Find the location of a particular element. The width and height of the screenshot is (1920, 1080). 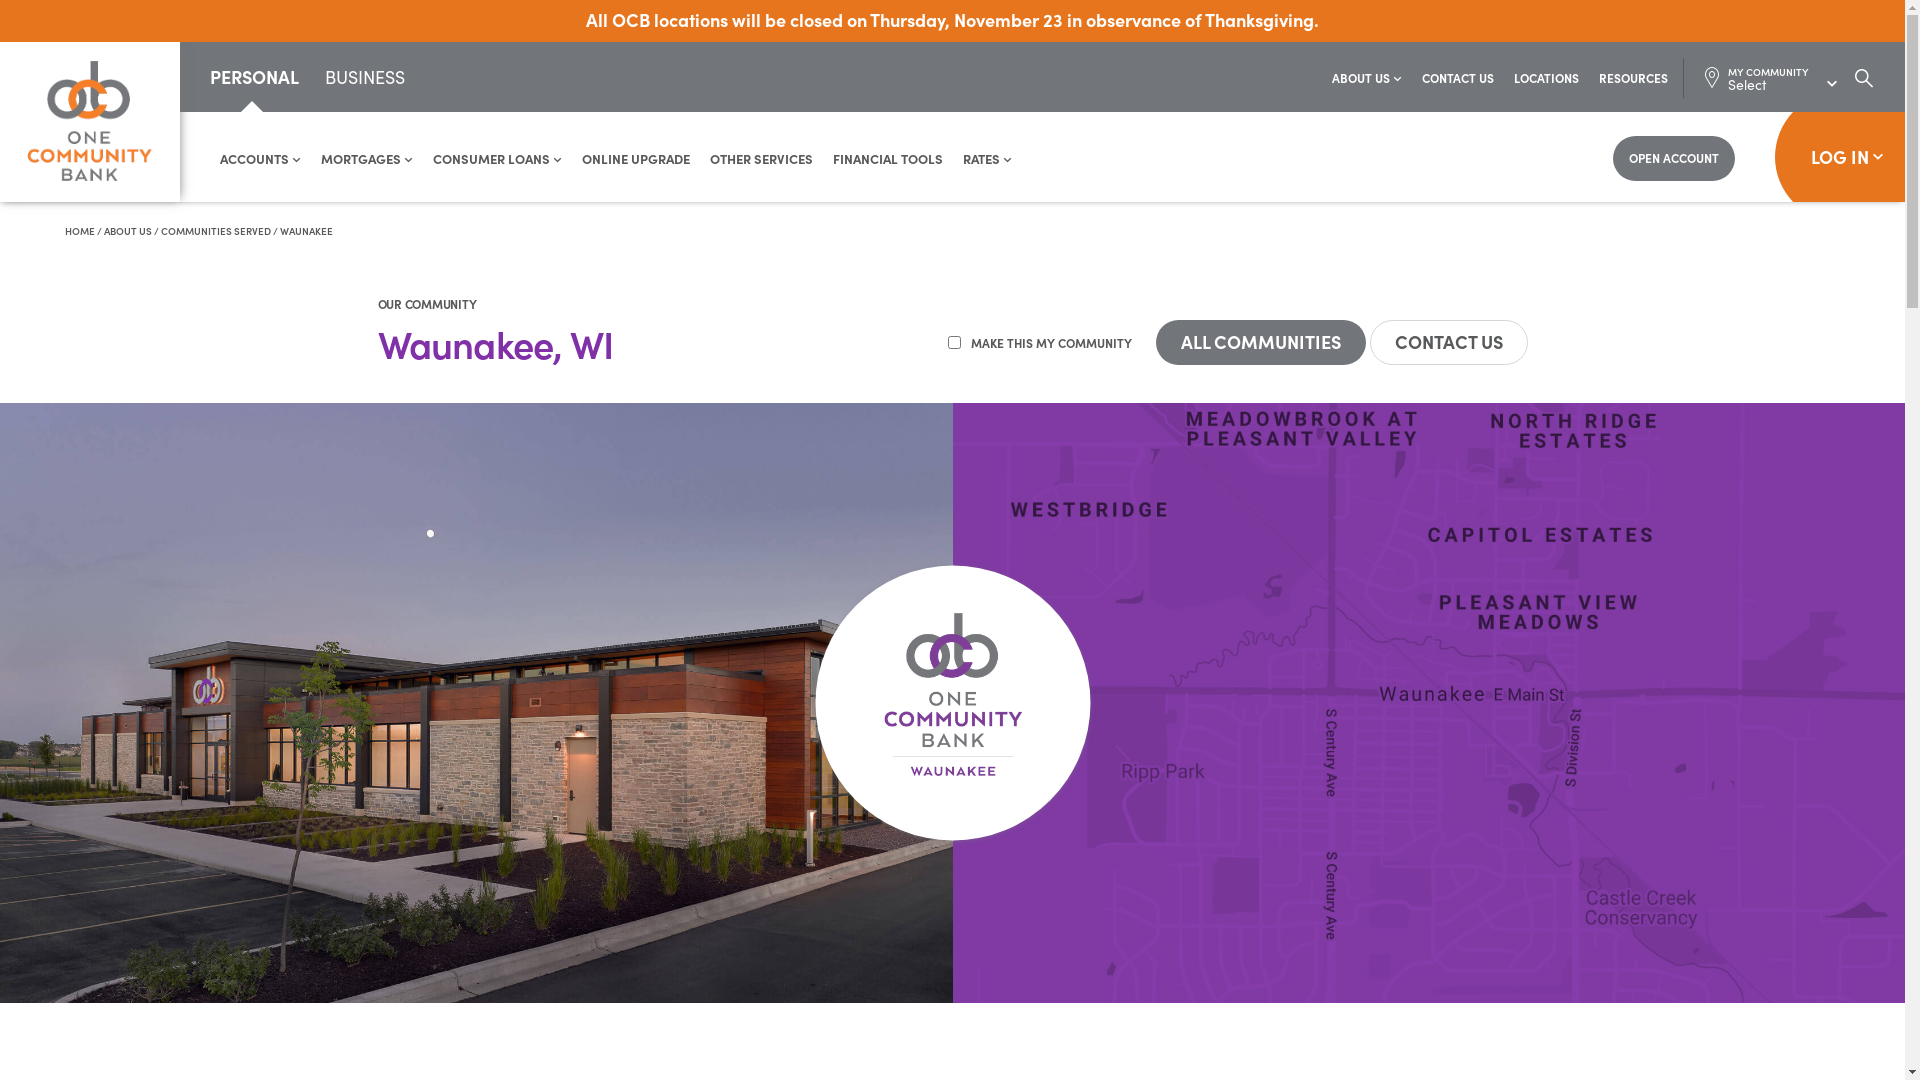

ABOUT US is located at coordinates (1367, 78).